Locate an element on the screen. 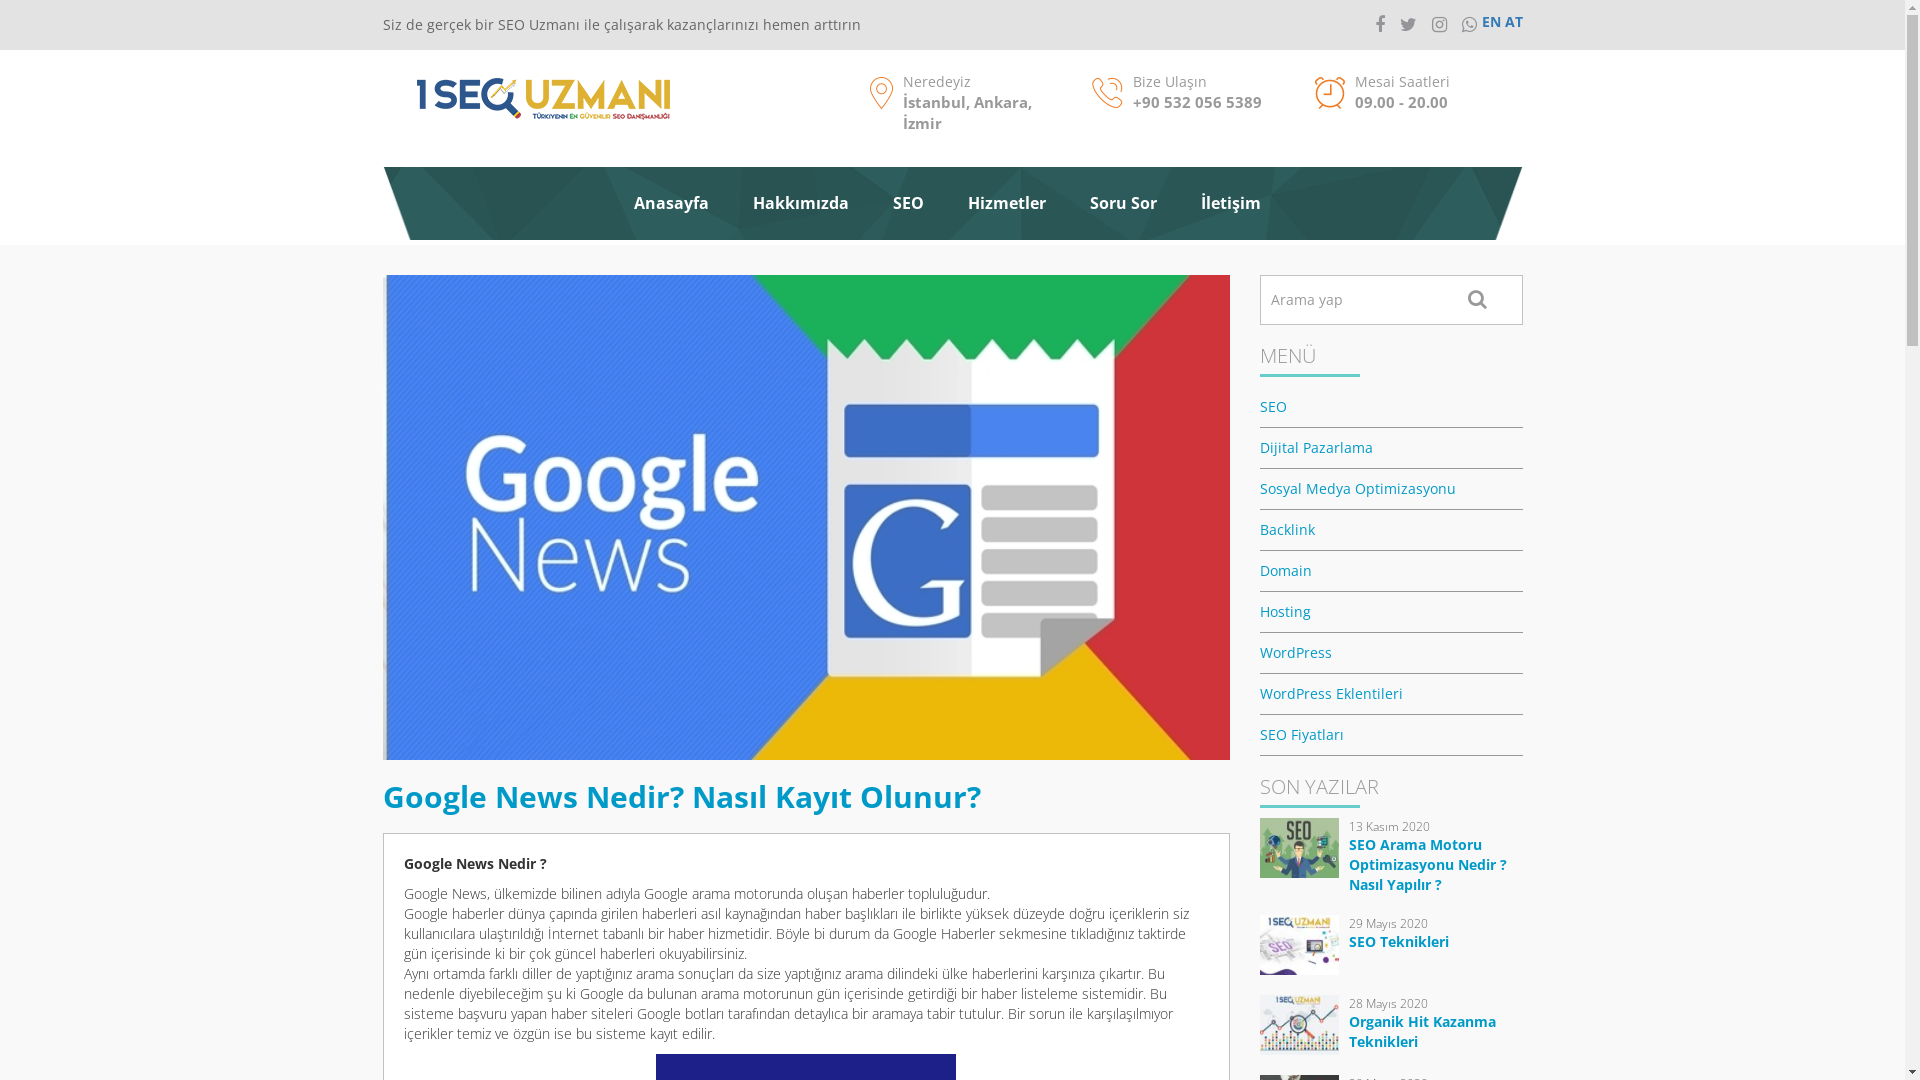 The height and width of the screenshot is (1080, 1920). Facebook is located at coordinates (1379, 24).